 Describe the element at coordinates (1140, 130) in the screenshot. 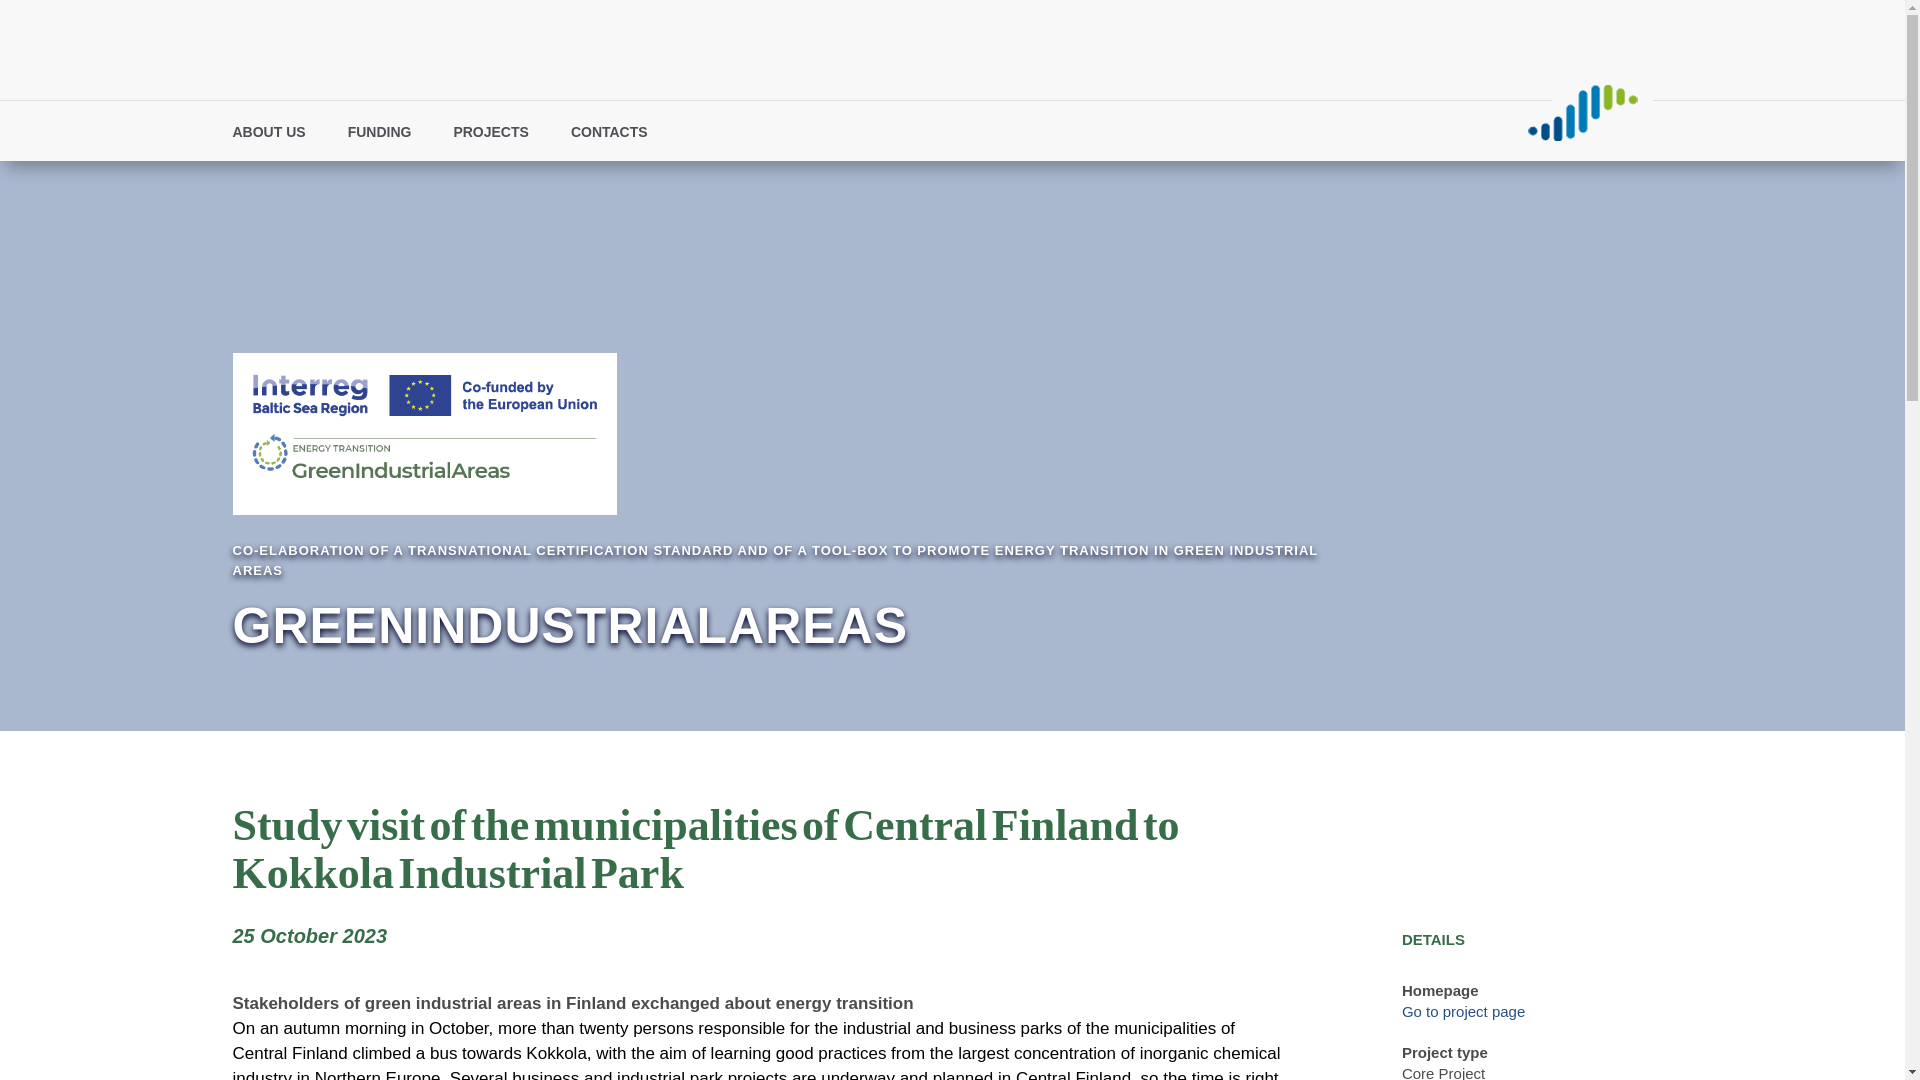

I see `Find partners` at that location.